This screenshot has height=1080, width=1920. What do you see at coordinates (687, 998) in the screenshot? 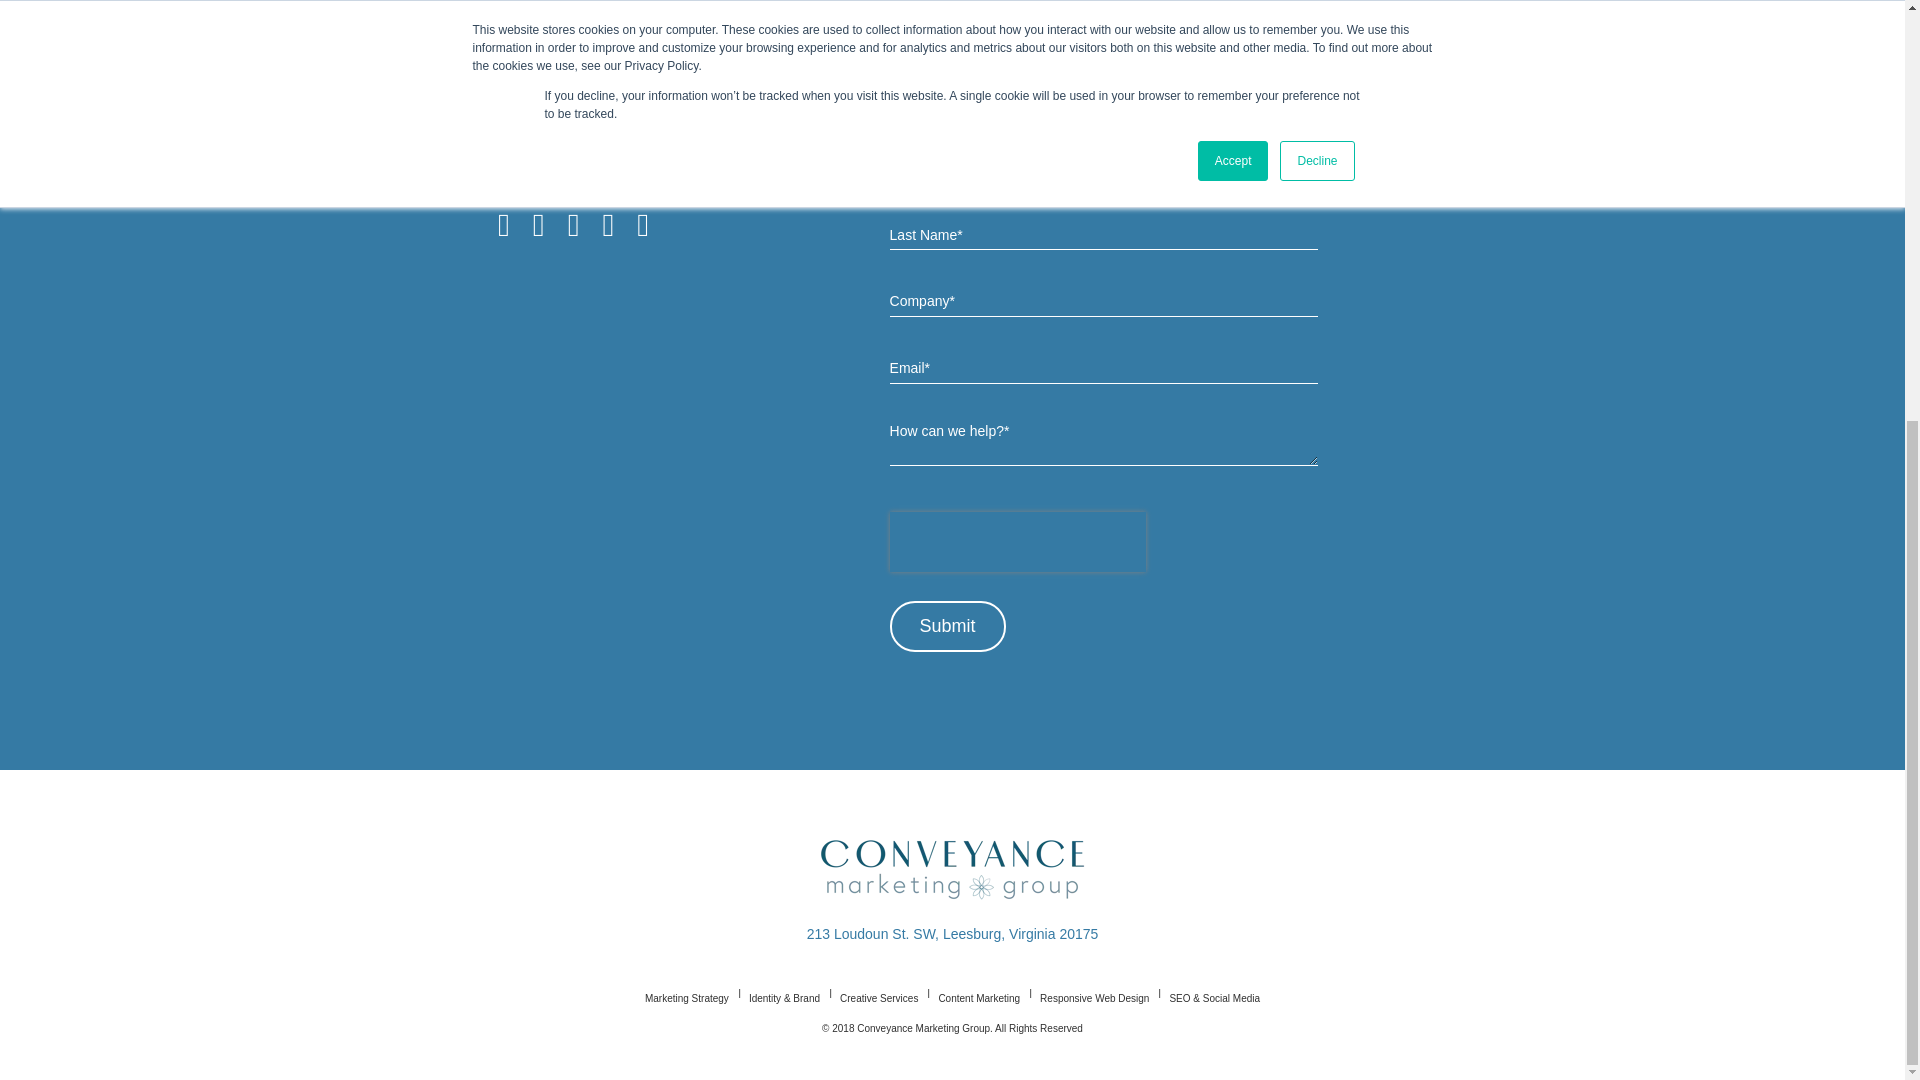
I see `Marketing Strategy` at bounding box center [687, 998].